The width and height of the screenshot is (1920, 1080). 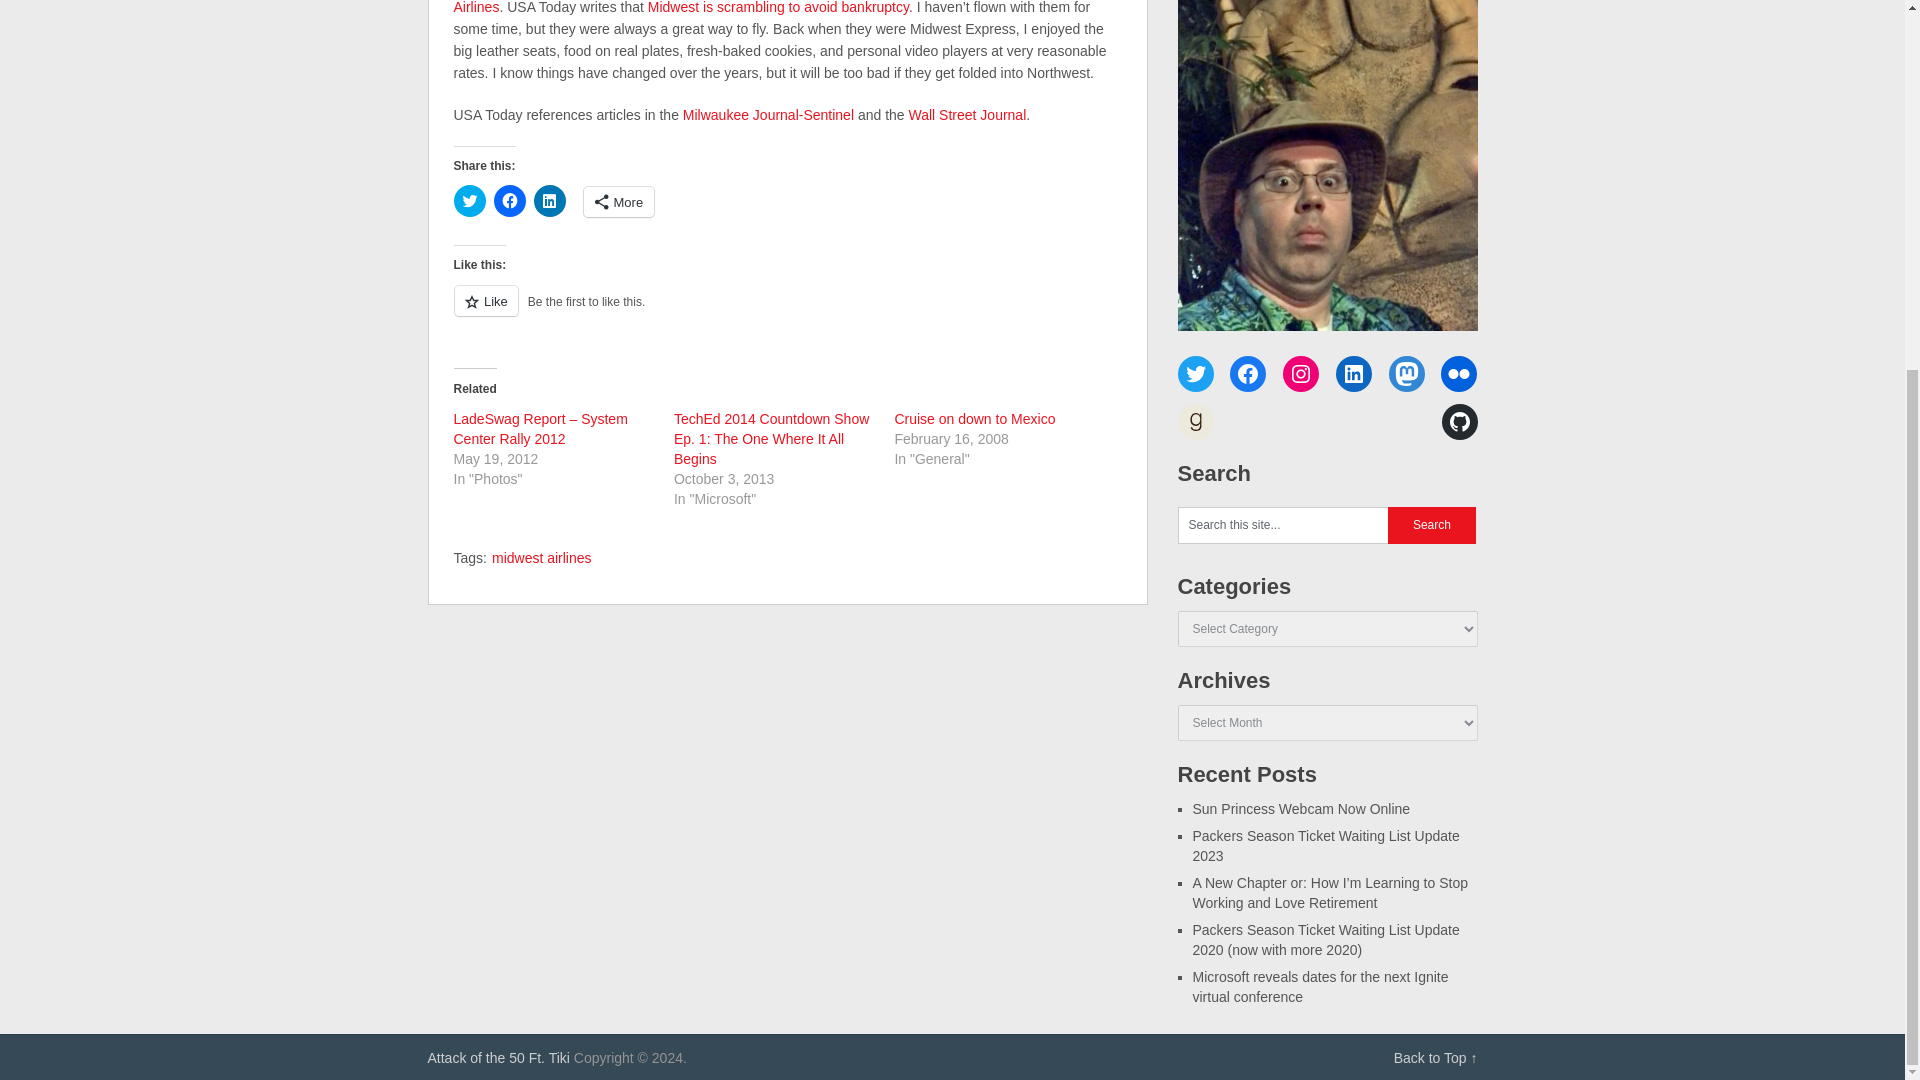 I want to click on Click to share on LinkedIn, so click(x=550, y=200).